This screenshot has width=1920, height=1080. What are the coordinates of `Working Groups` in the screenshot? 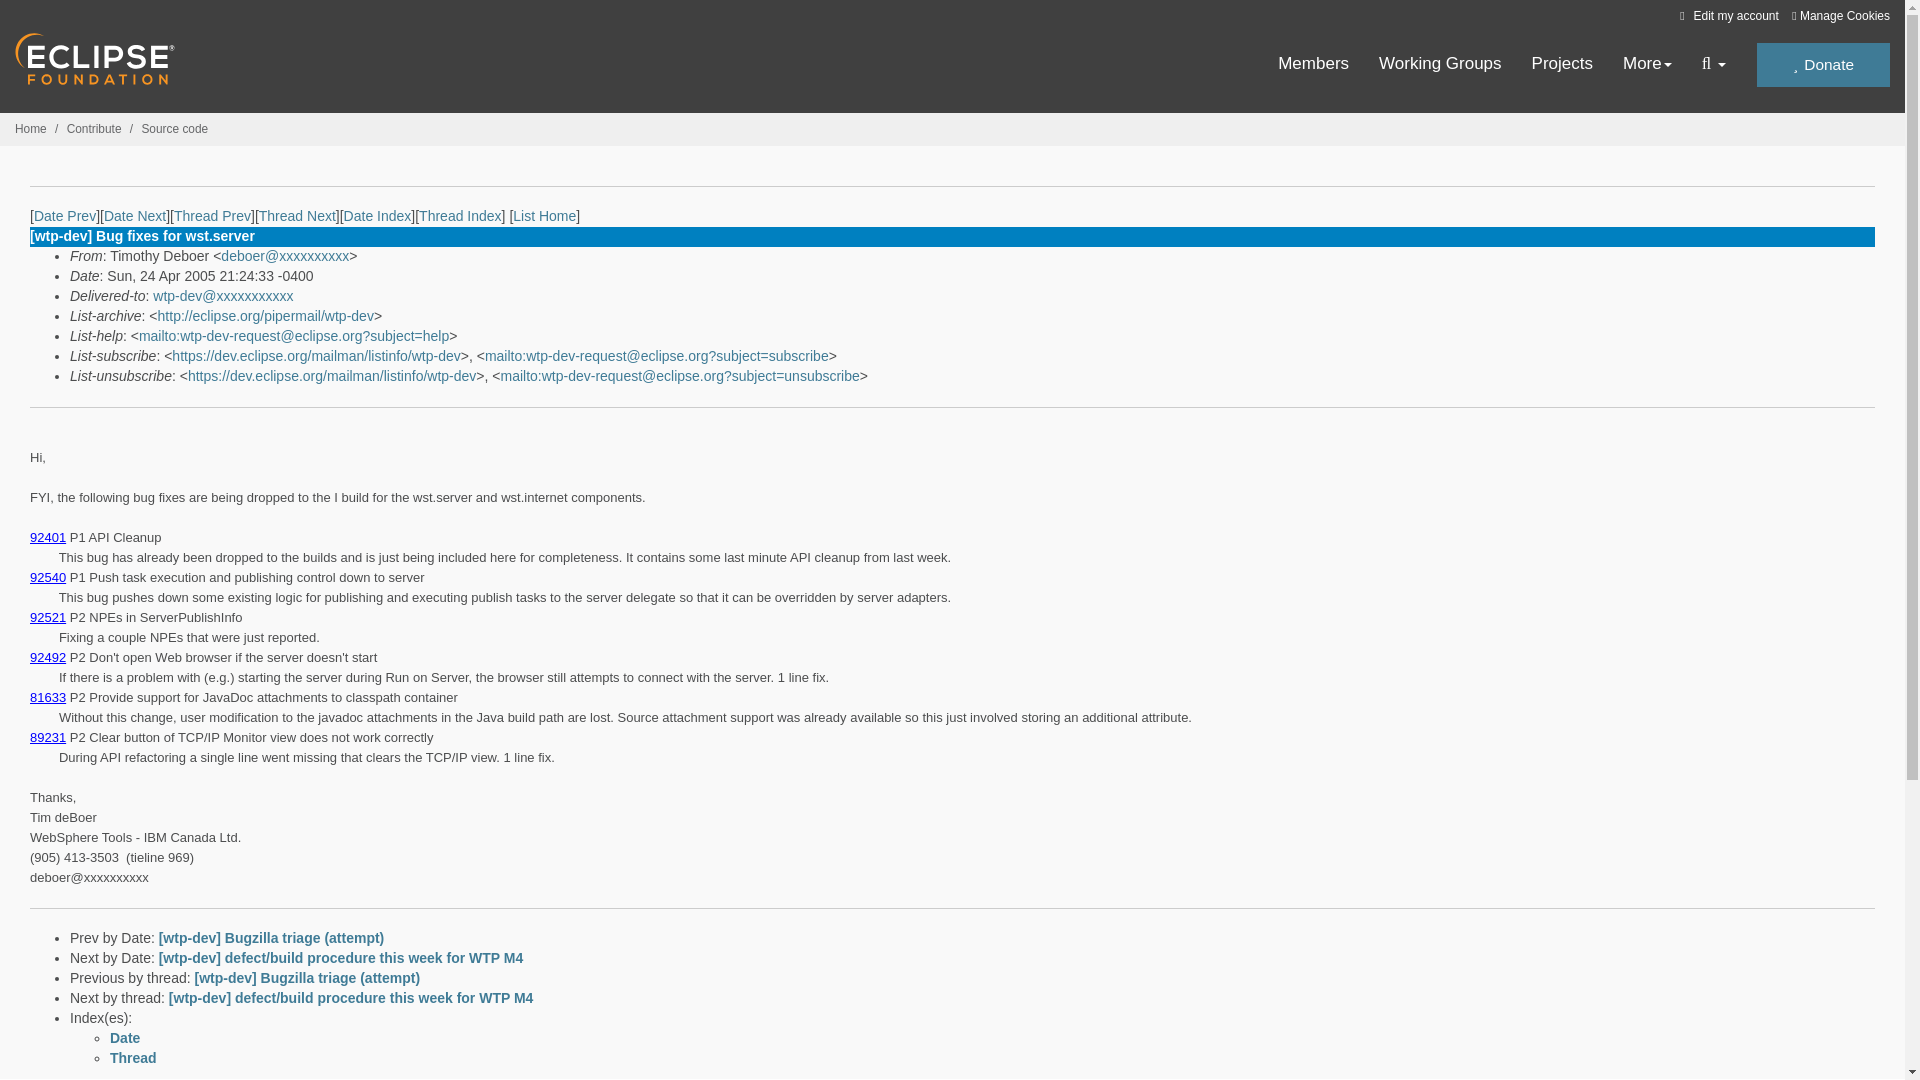 It's located at (1440, 64).